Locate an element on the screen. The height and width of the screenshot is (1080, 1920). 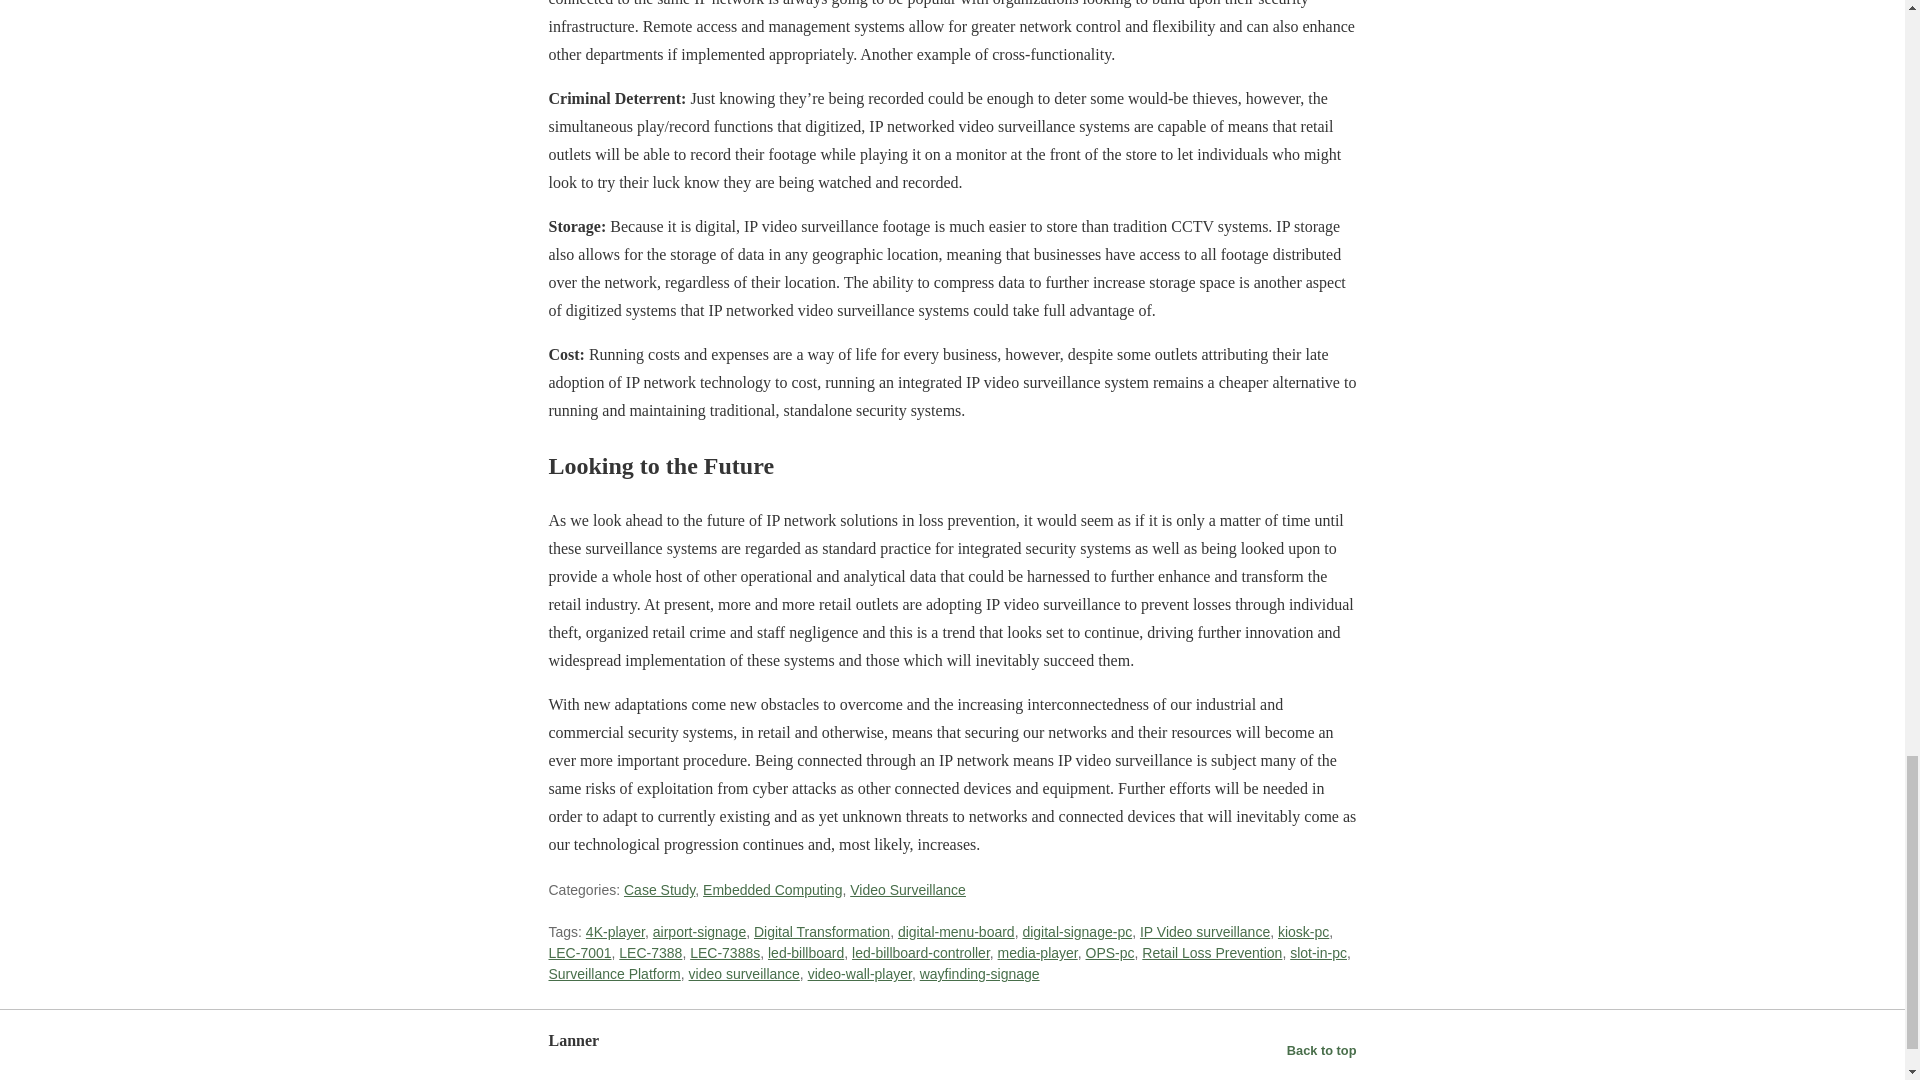
video surveillance is located at coordinates (744, 973).